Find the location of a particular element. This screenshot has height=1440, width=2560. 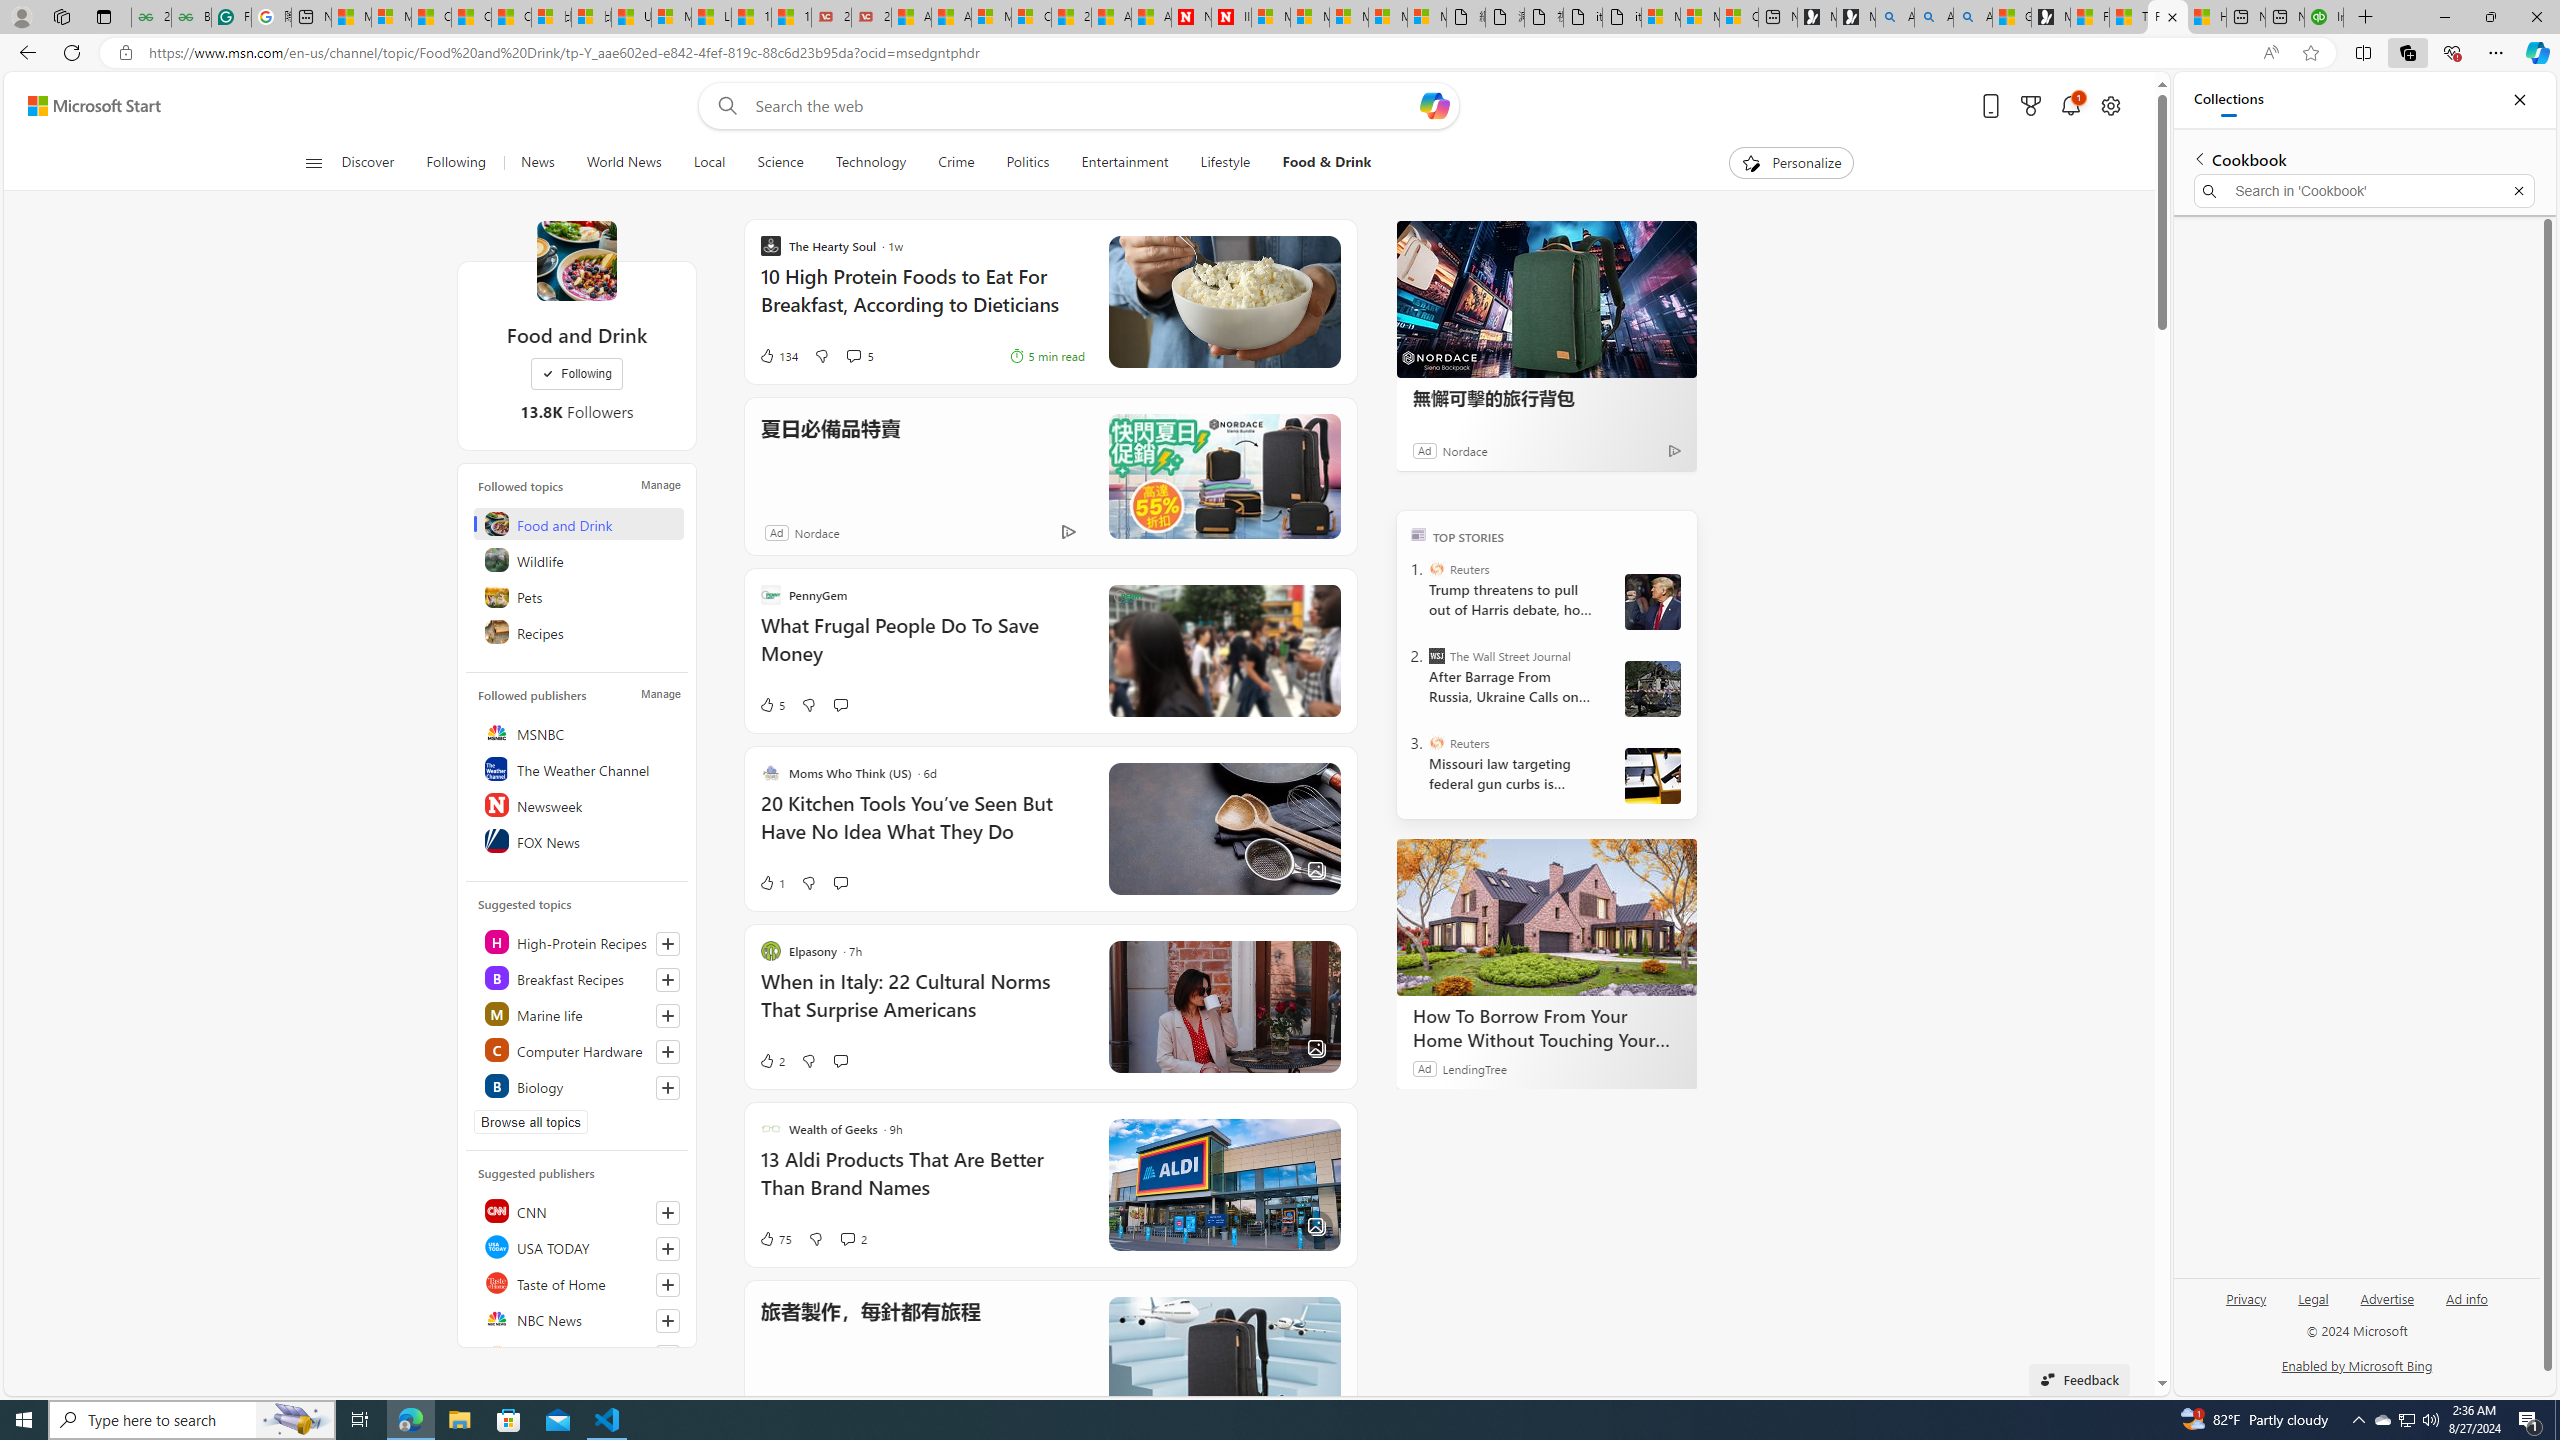

Skip to content is located at coordinates (86, 106).